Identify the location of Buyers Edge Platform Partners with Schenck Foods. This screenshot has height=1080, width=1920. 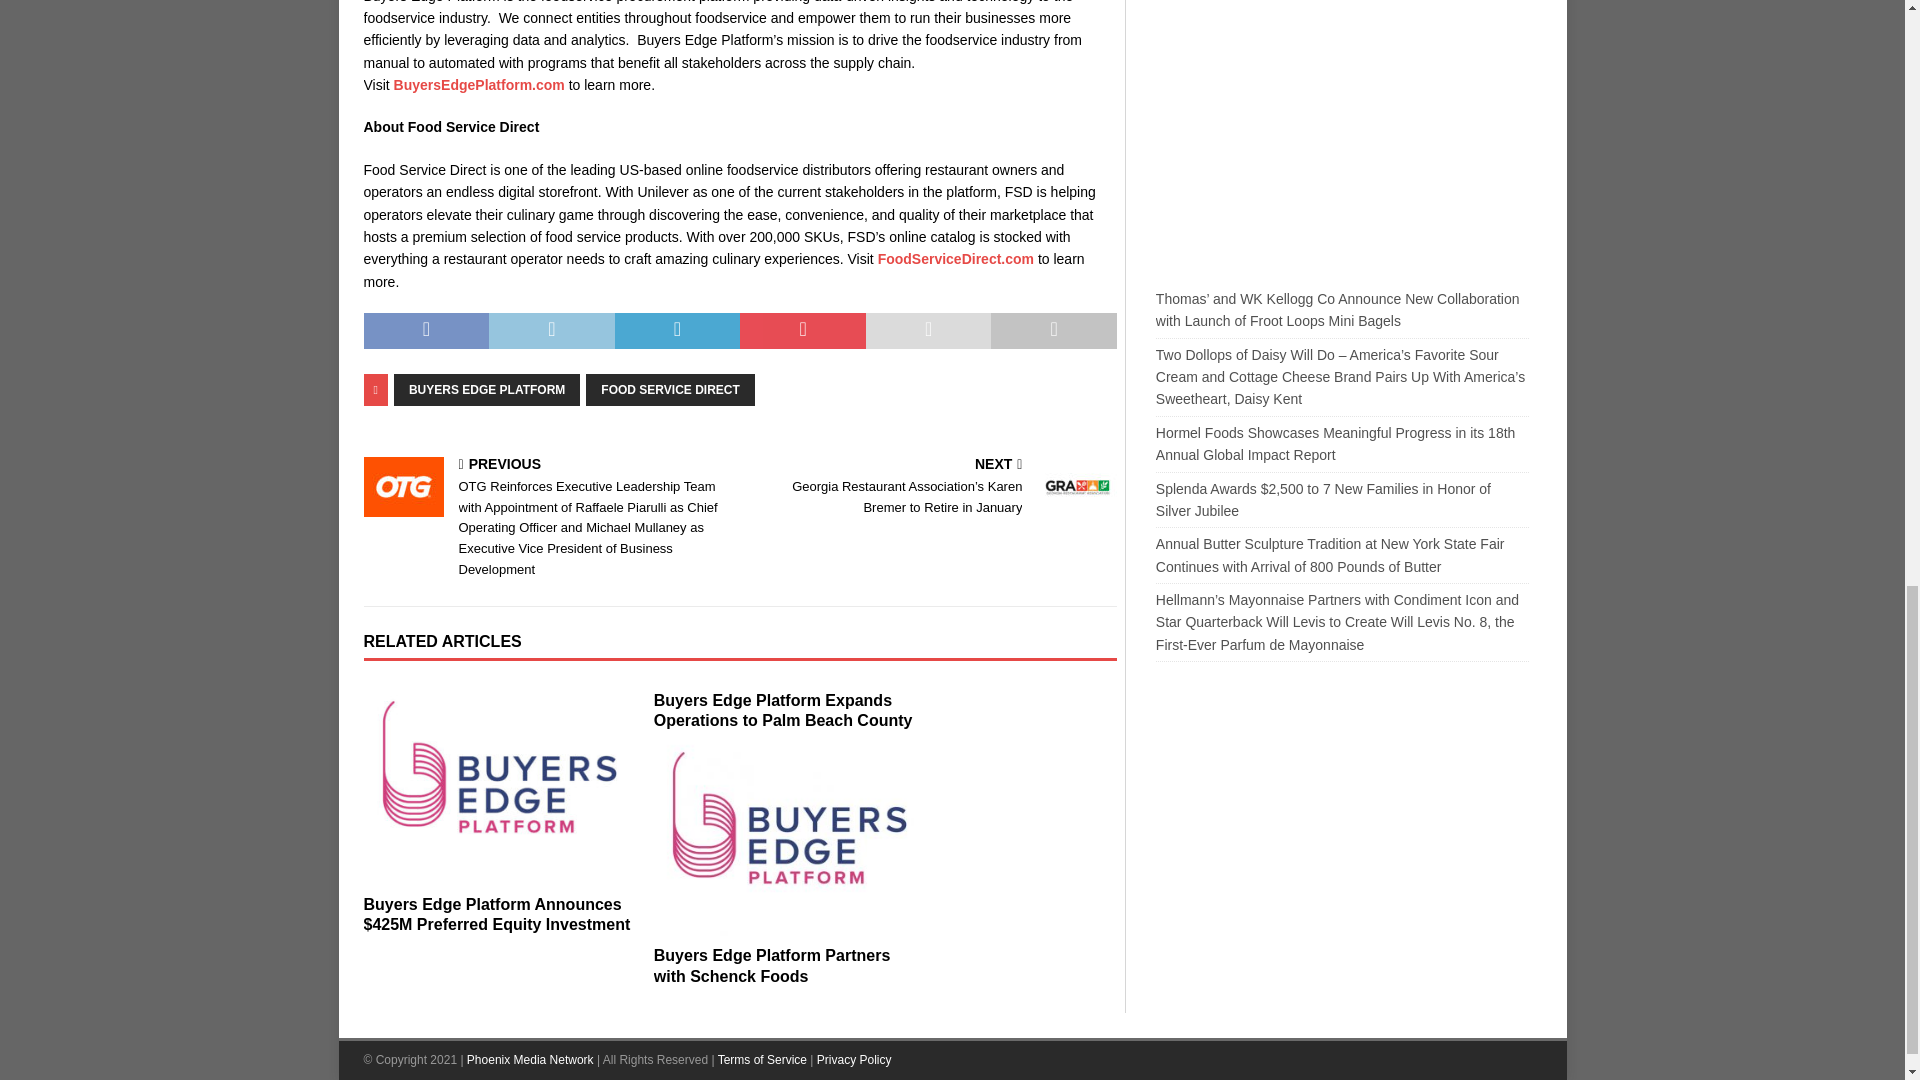
(772, 966).